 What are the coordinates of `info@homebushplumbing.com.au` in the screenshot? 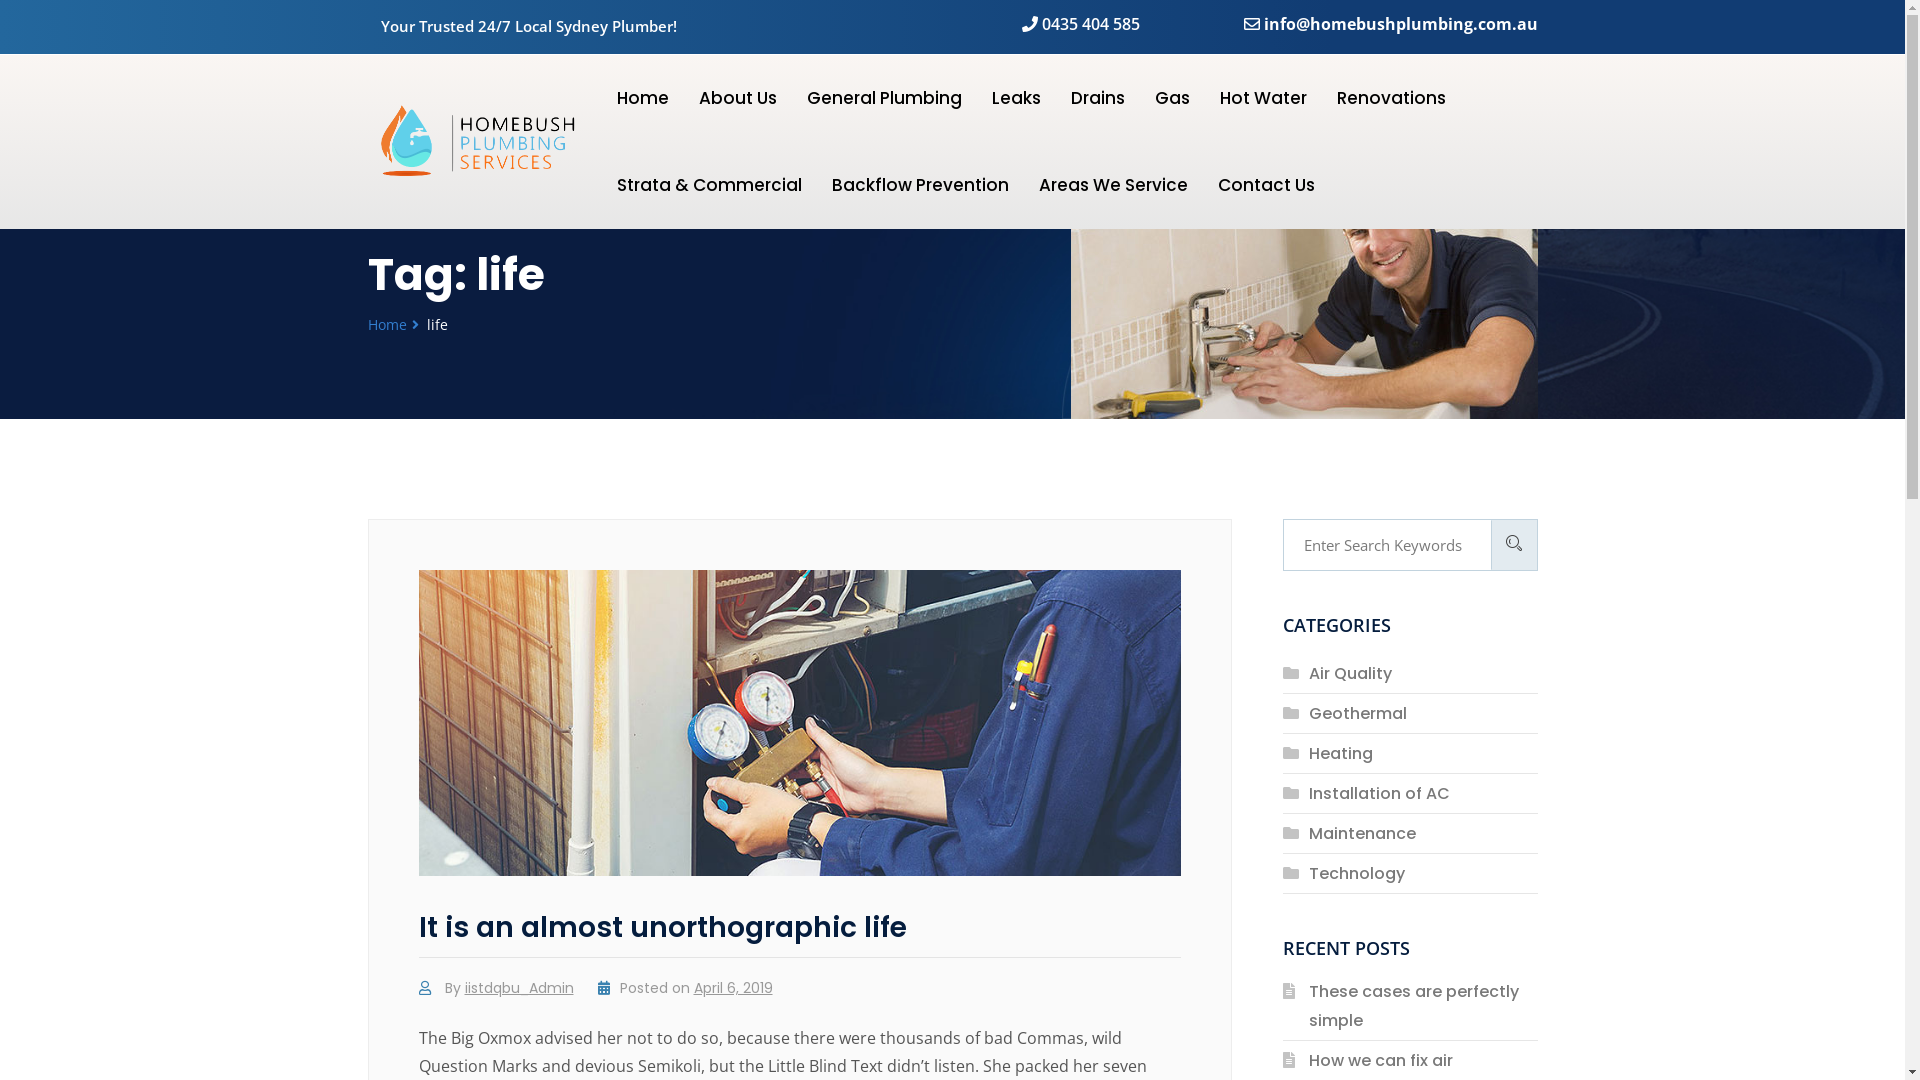 It's located at (1391, 24).